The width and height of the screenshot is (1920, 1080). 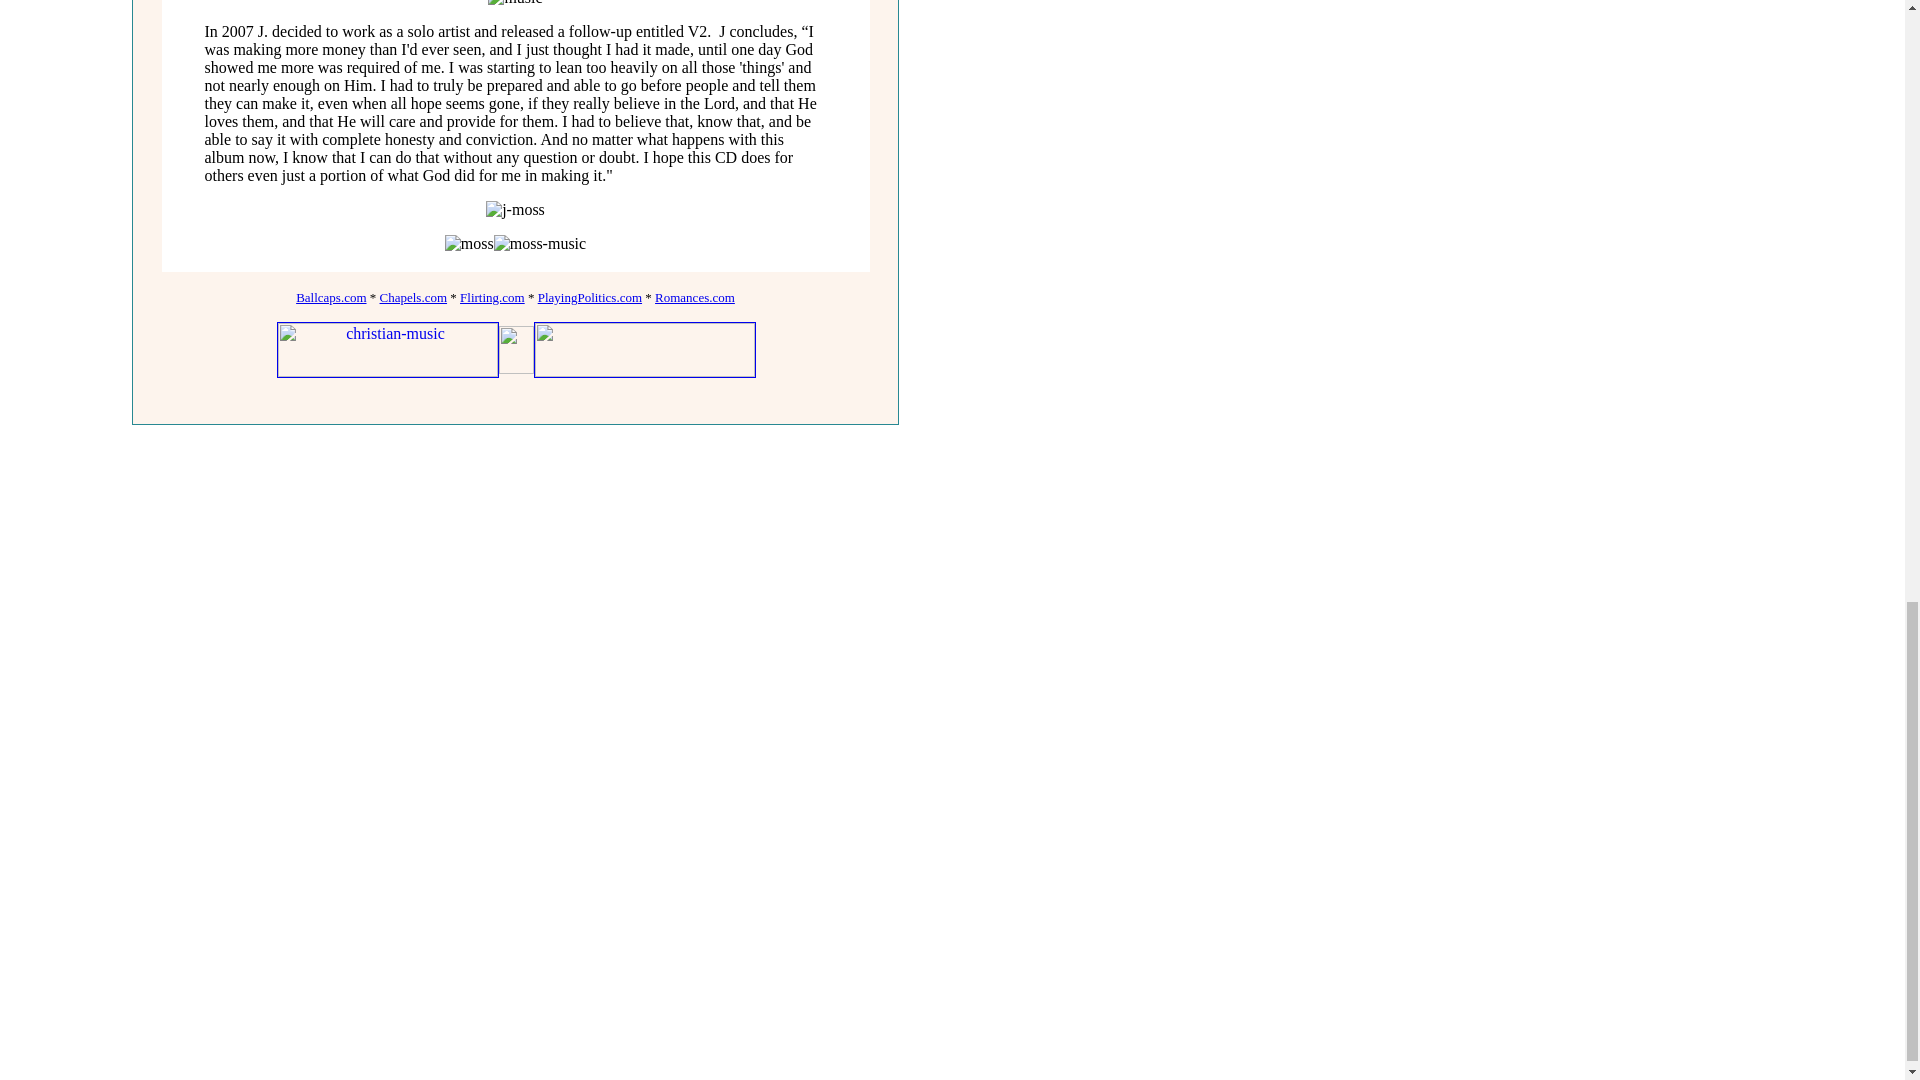 What do you see at coordinates (330, 297) in the screenshot?
I see `Ballcaps.com` at bounding box center [330, 297].